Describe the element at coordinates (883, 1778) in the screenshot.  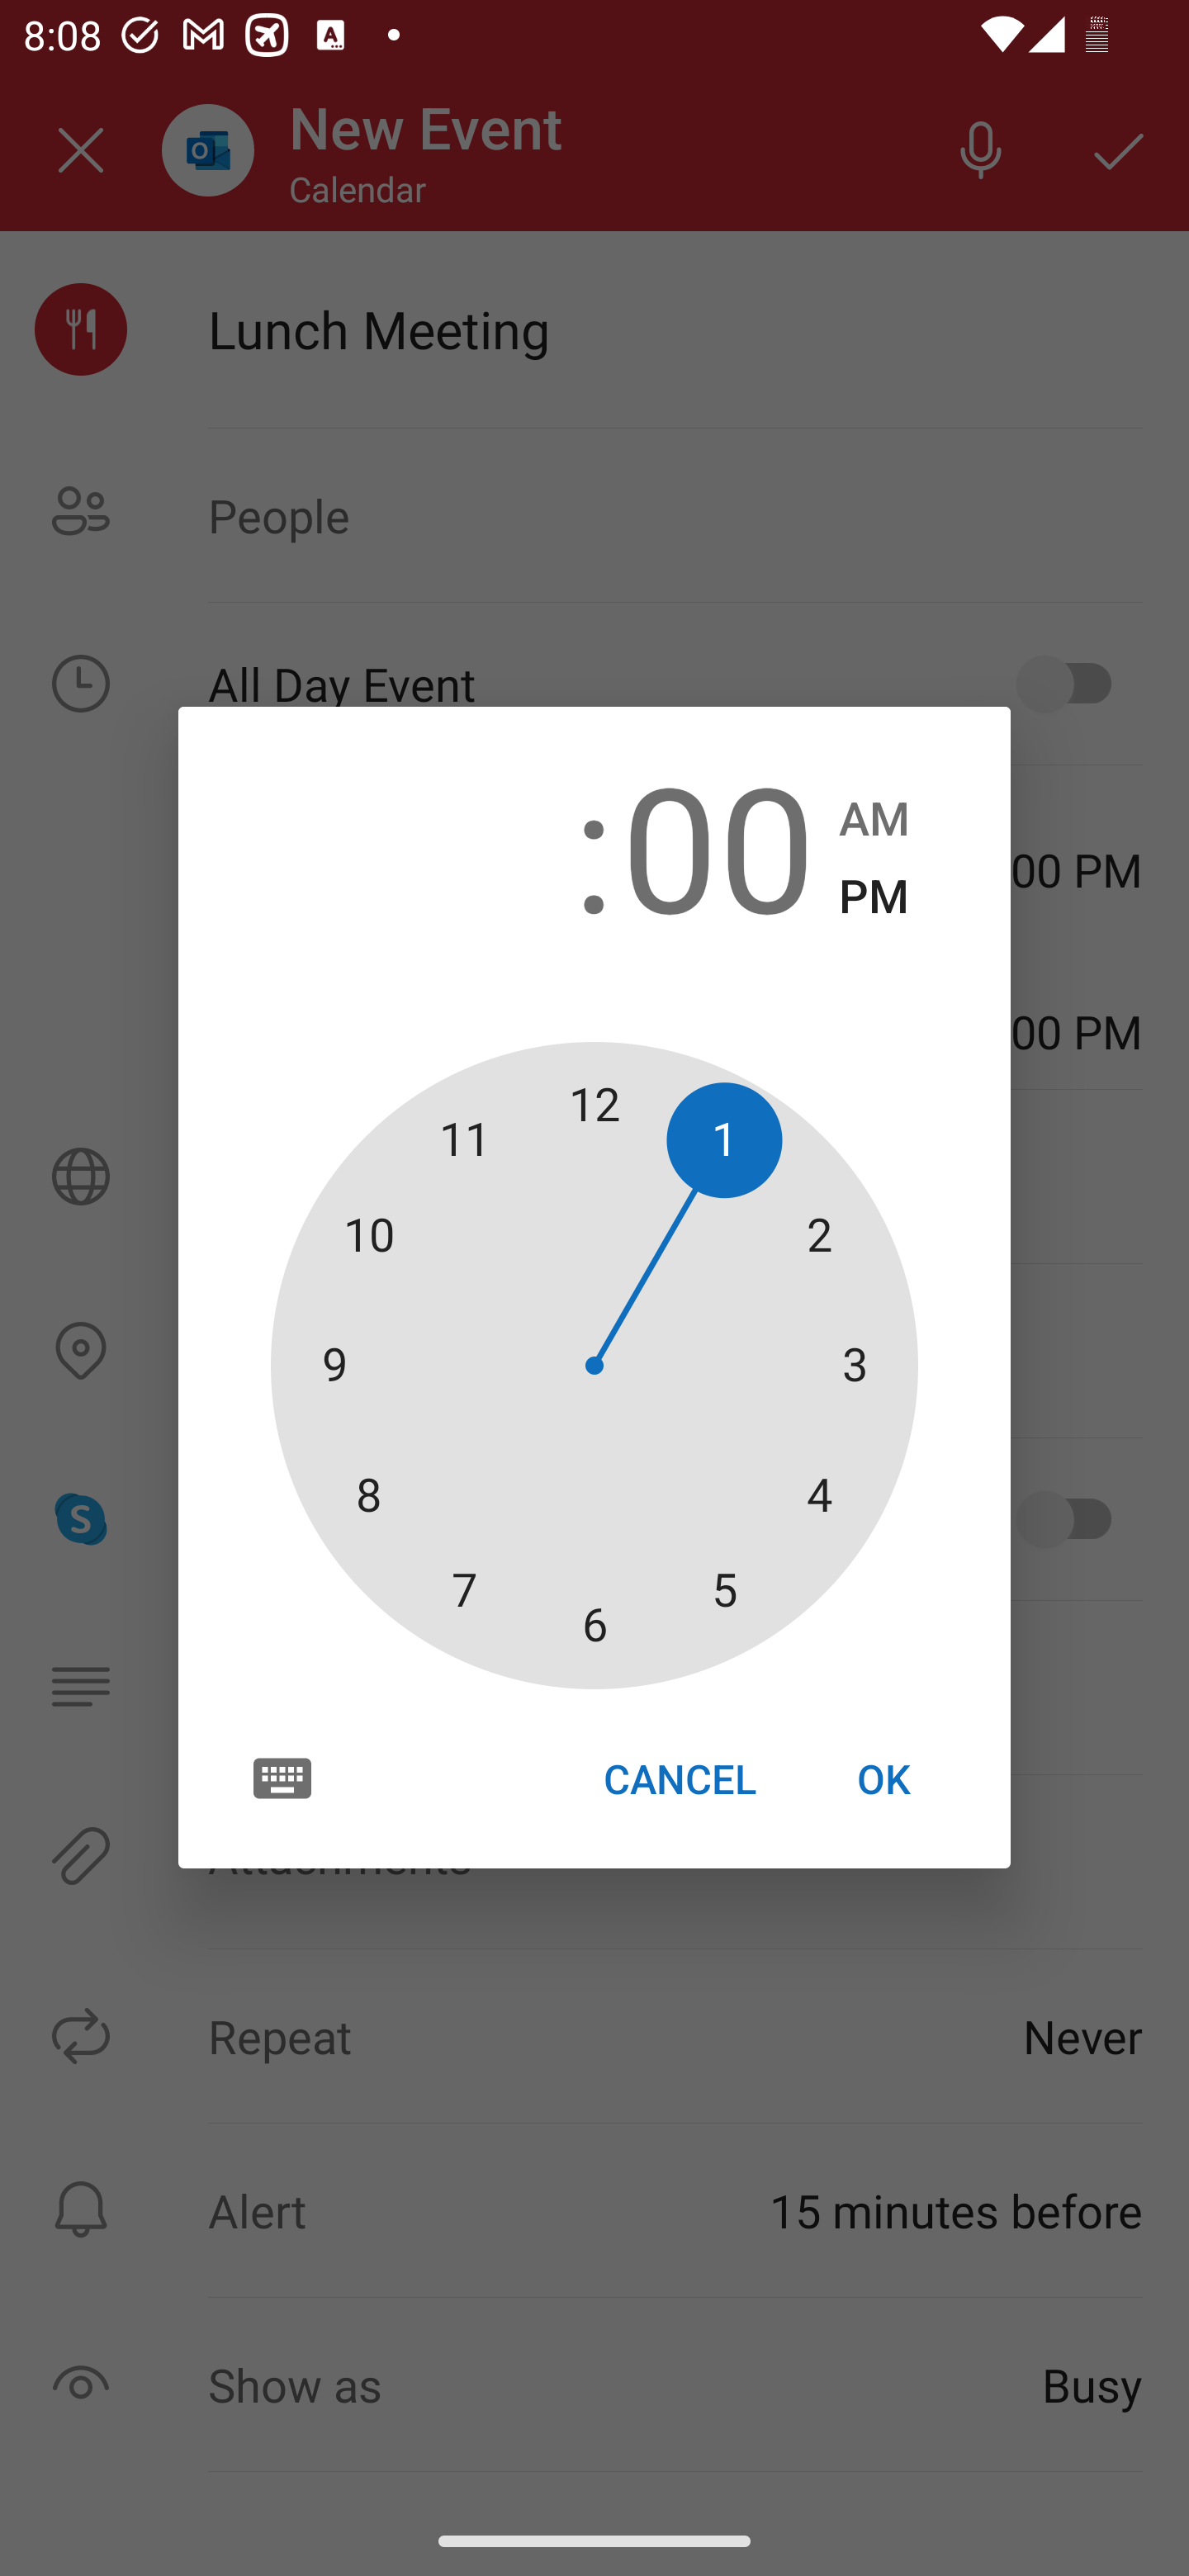
I see `OK` at that location.